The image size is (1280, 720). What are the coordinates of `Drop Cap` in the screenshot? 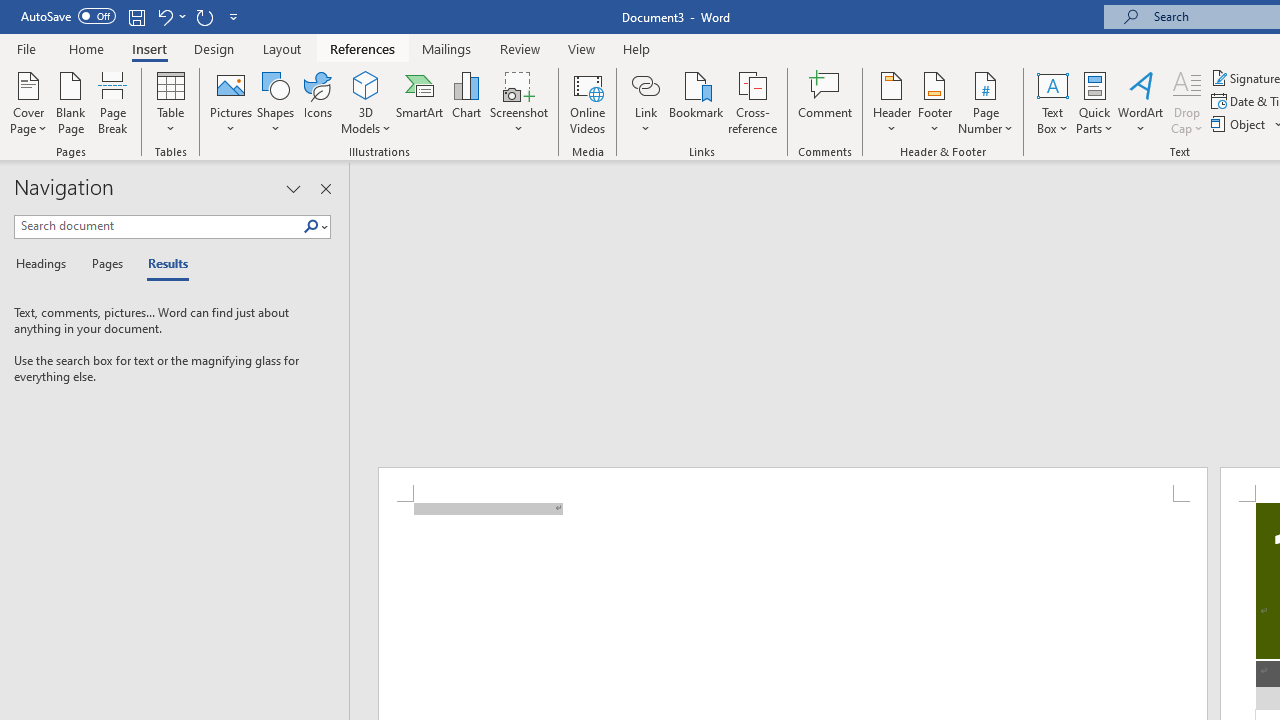 It's located at (1187, 102).